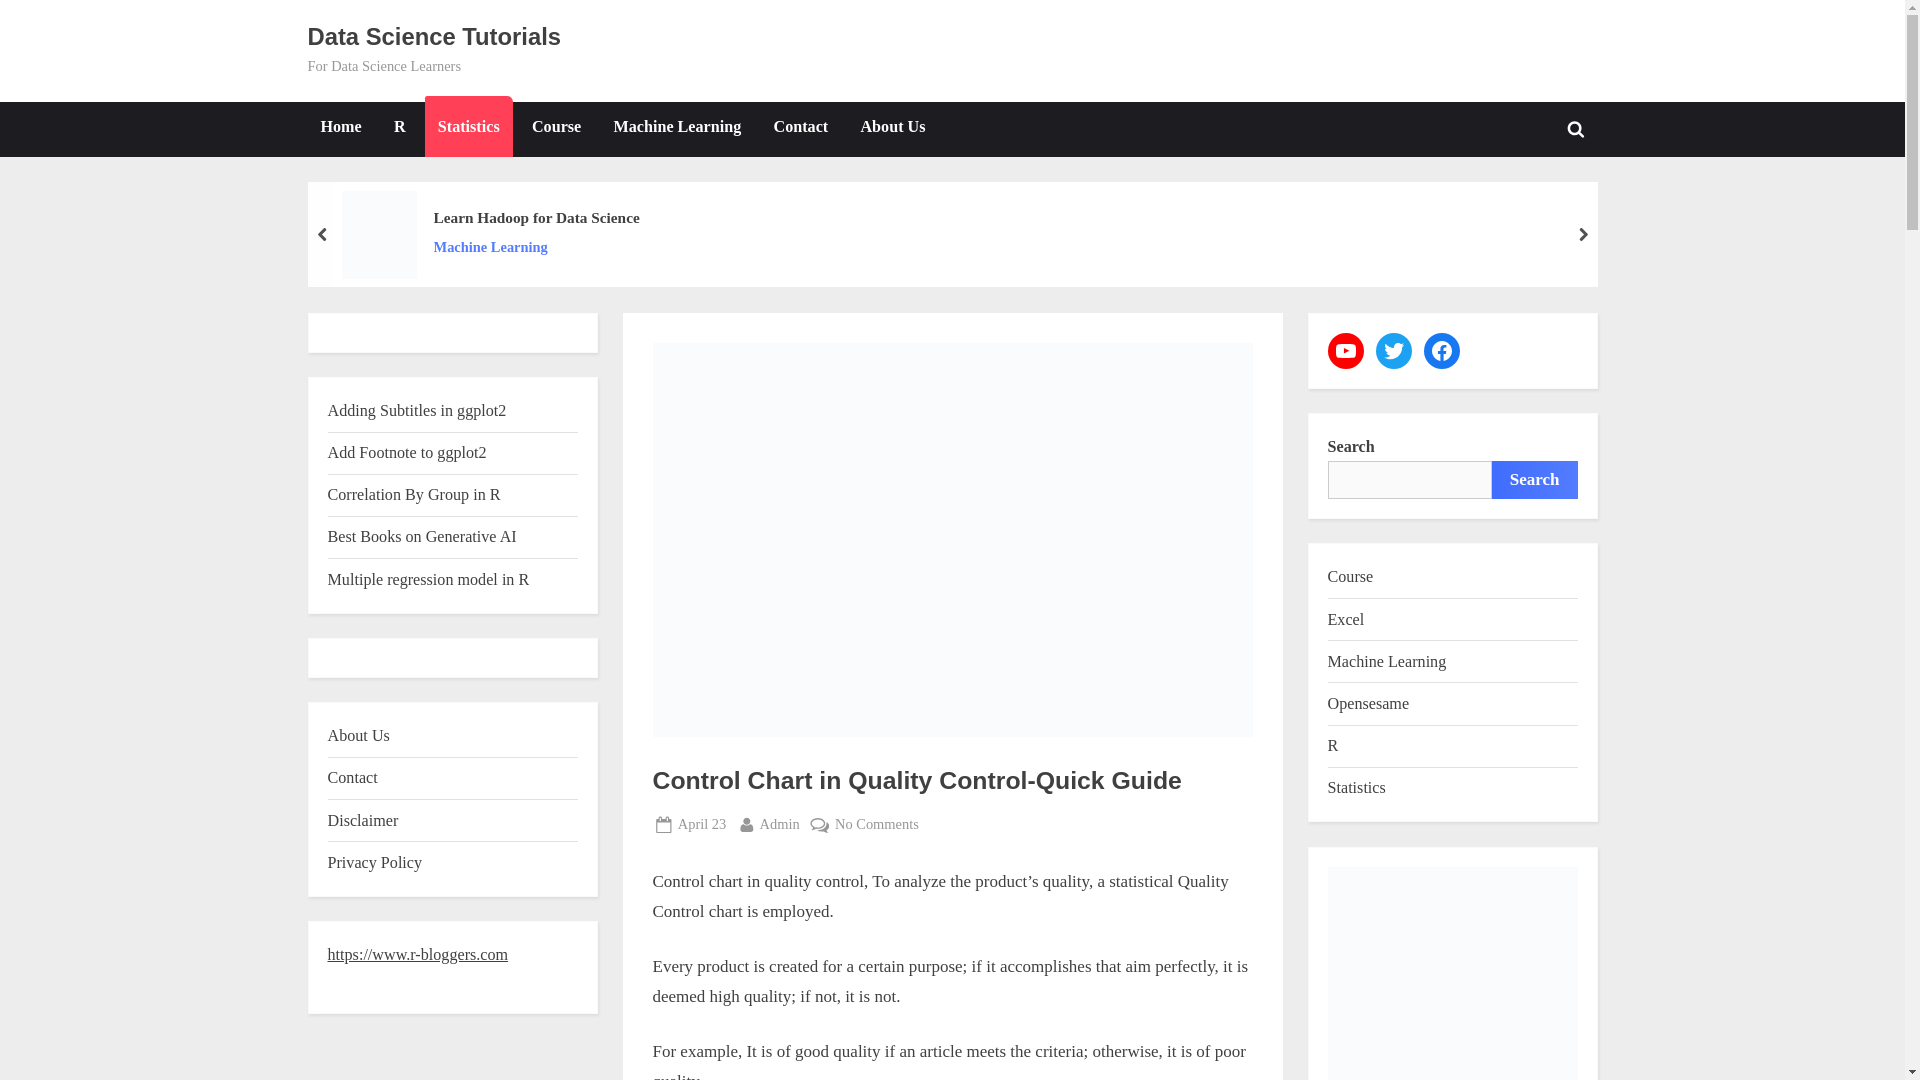  What do you see at coordinates (677, 128) in the screenshot?
I see `Machine Learning` at bounding box center [677, 128].